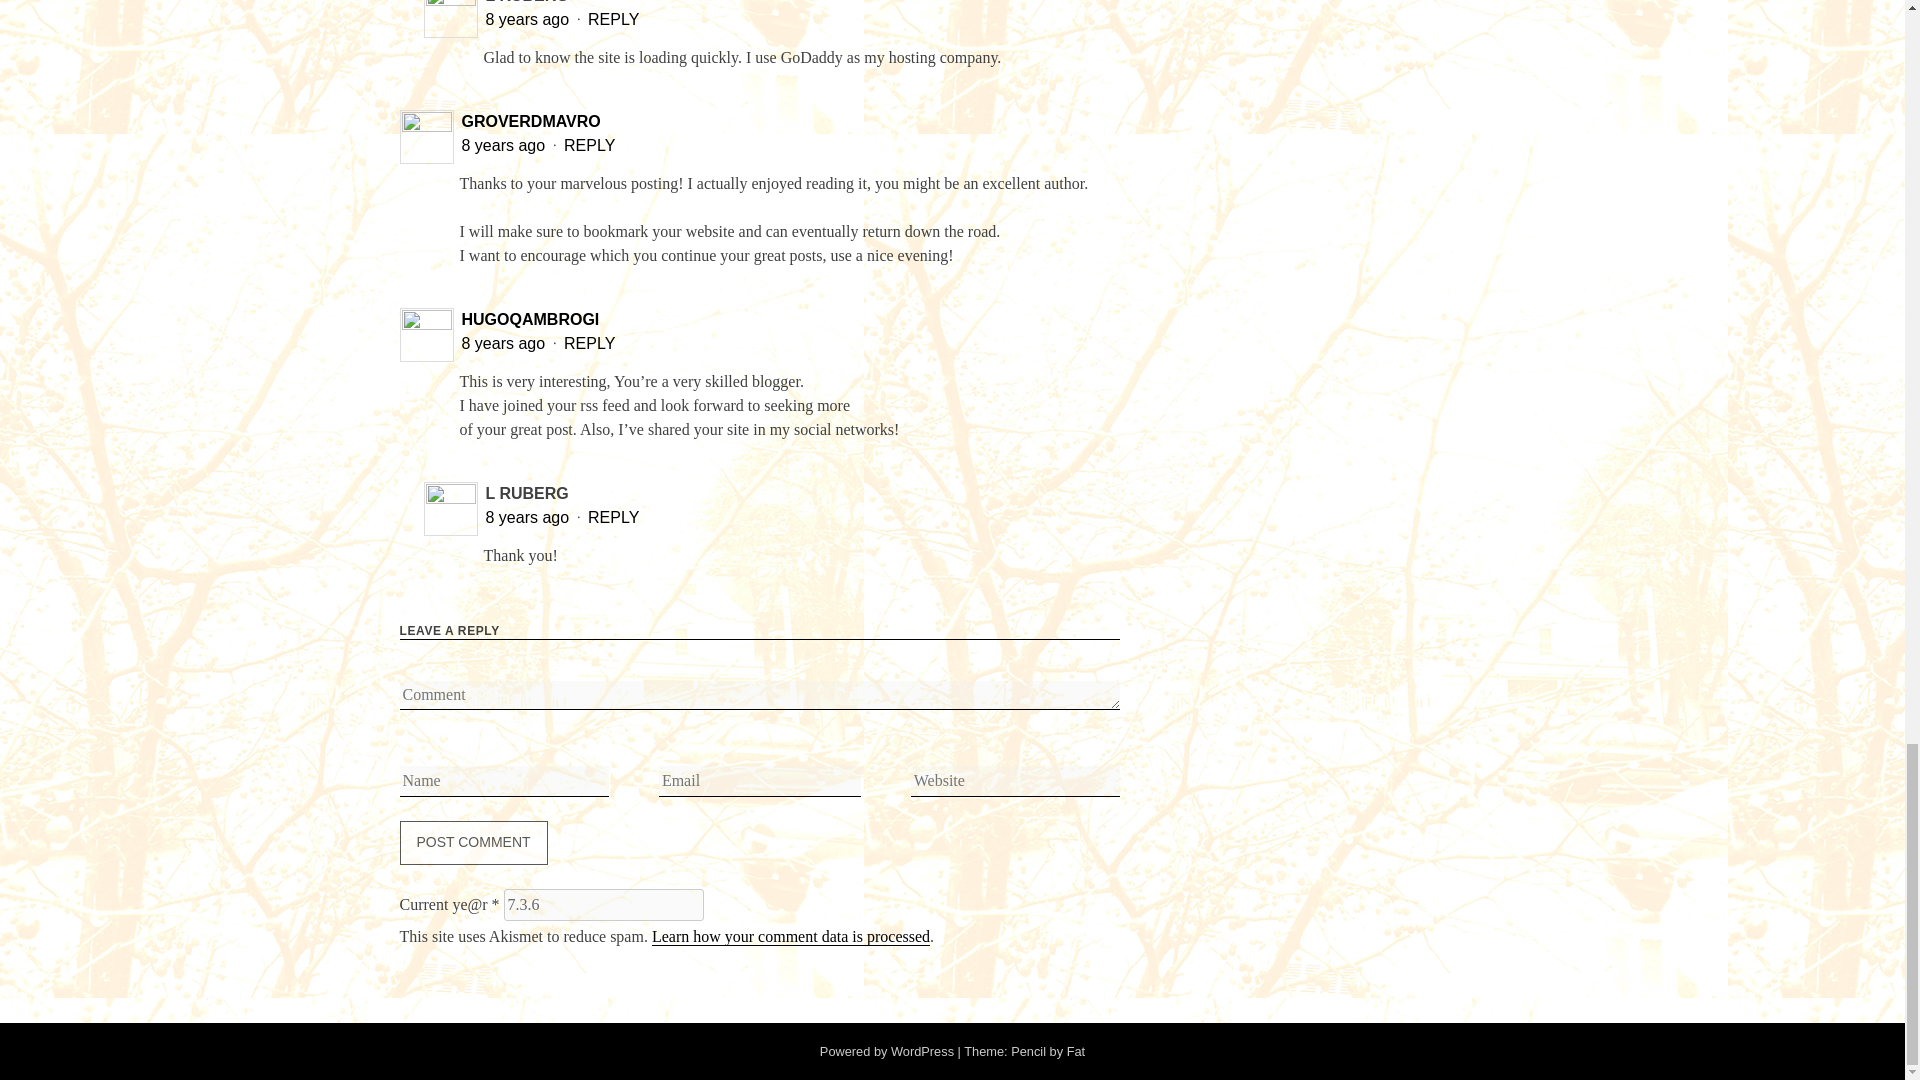 The width and height of the screenshot is (1920, 1080). What do you see at coordinates (530, 320) in the screenshot?
I see `HUGOQAMBROGI` at bounding box center [530, 320].